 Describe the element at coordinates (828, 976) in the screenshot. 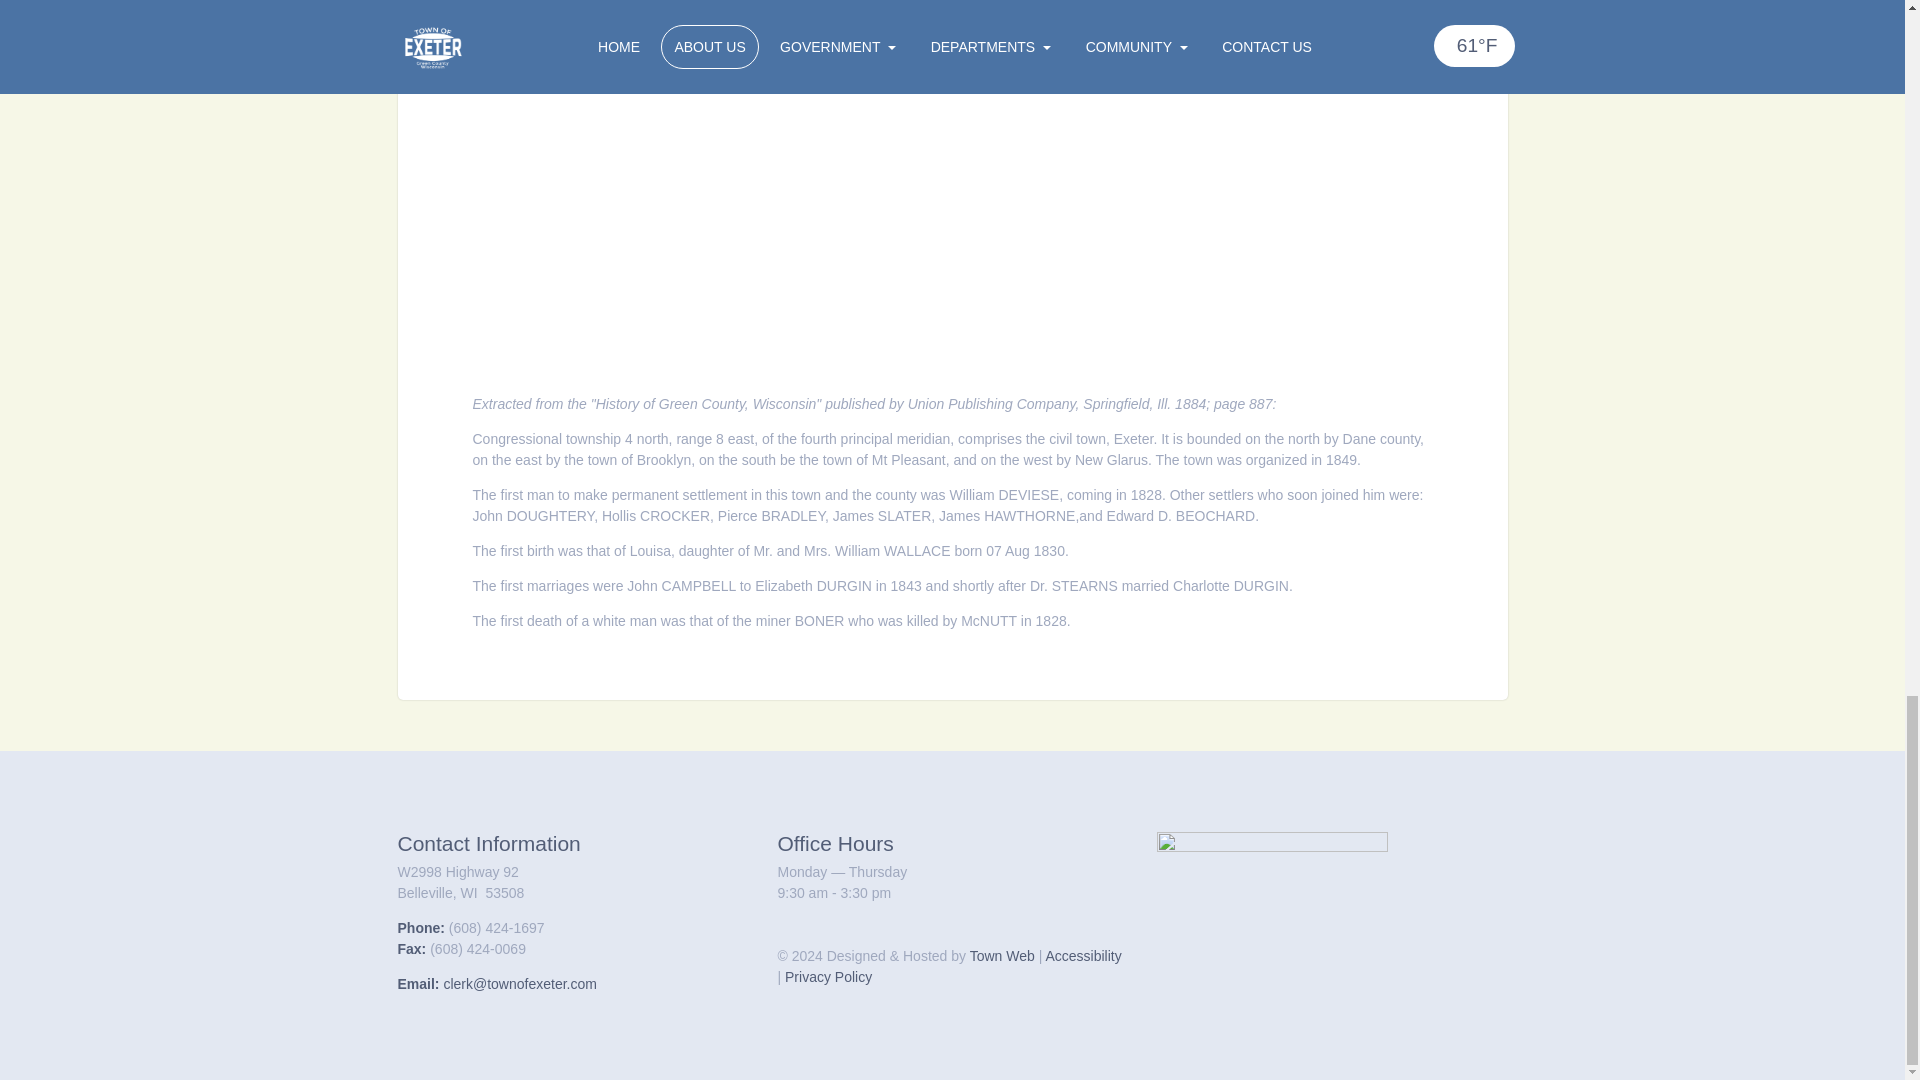

I see `Privacy Policy` at that location.